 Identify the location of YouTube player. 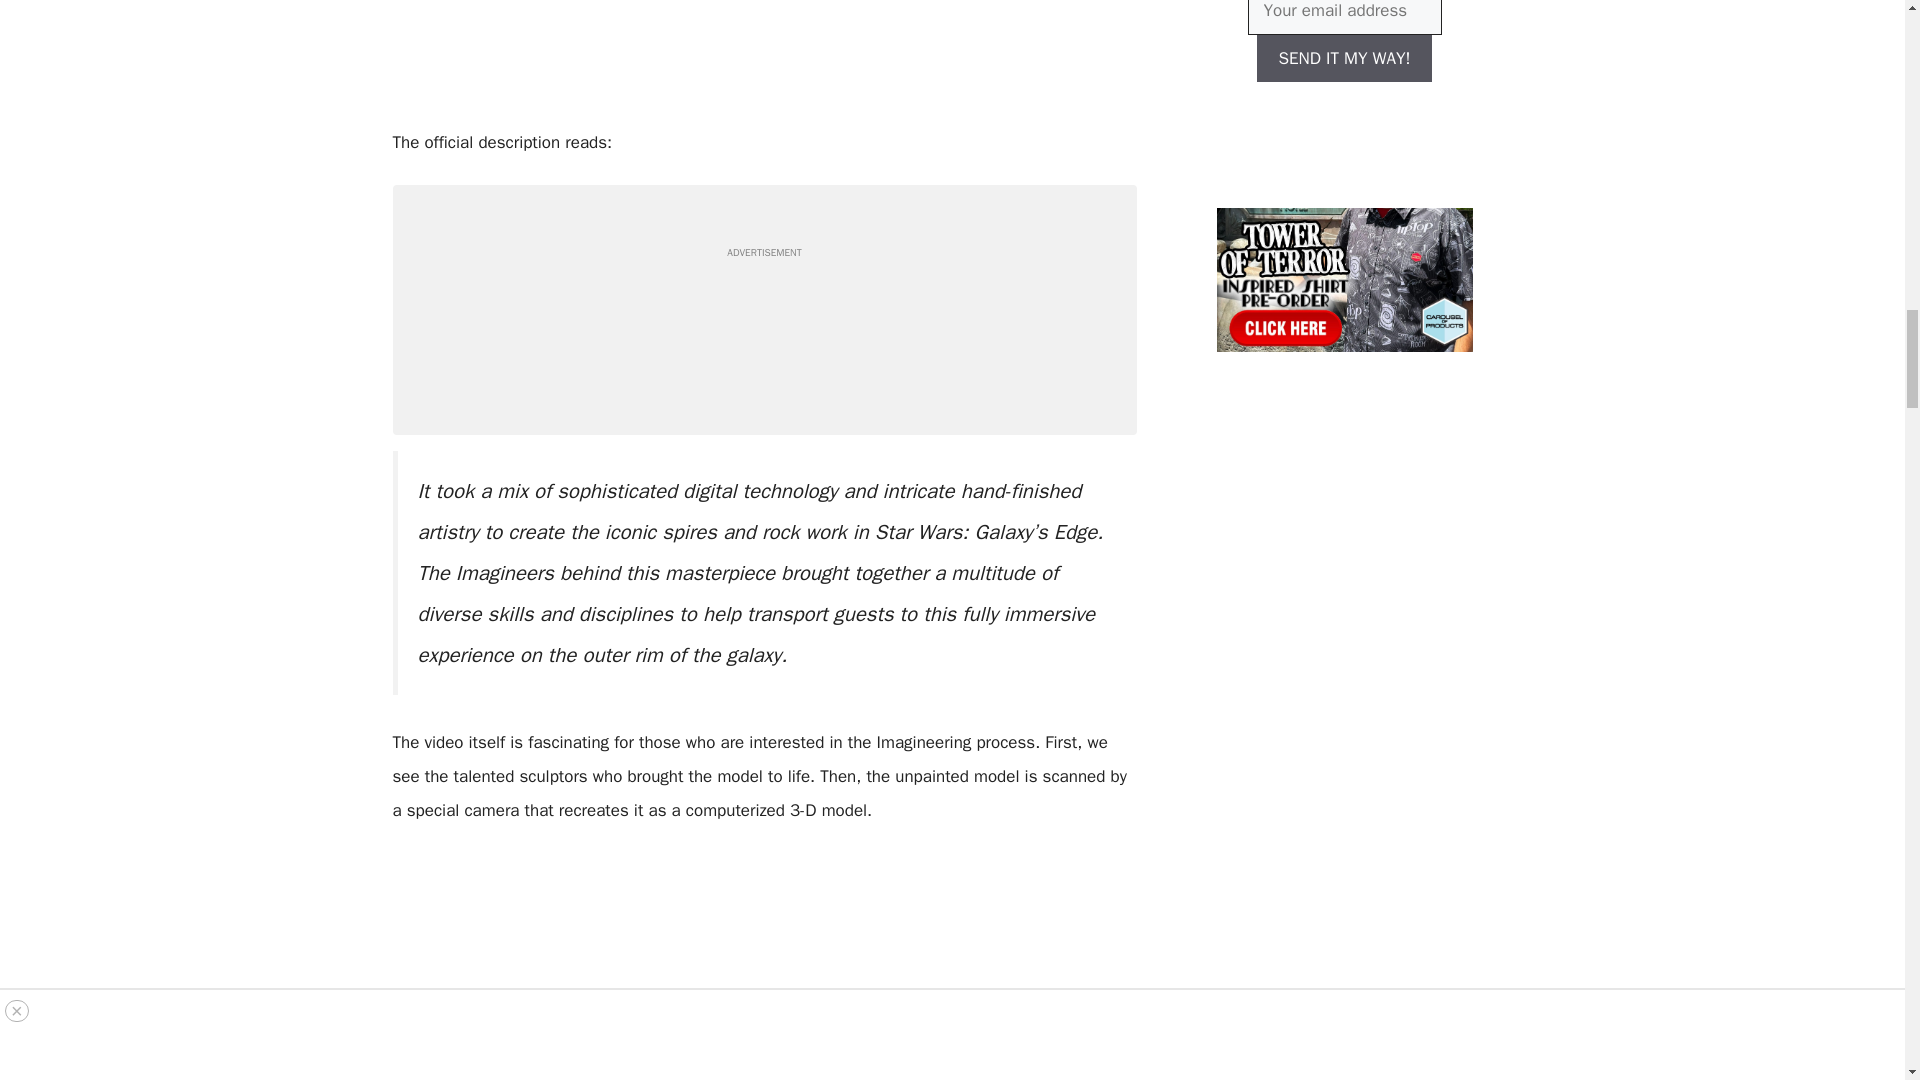
(764, 50).